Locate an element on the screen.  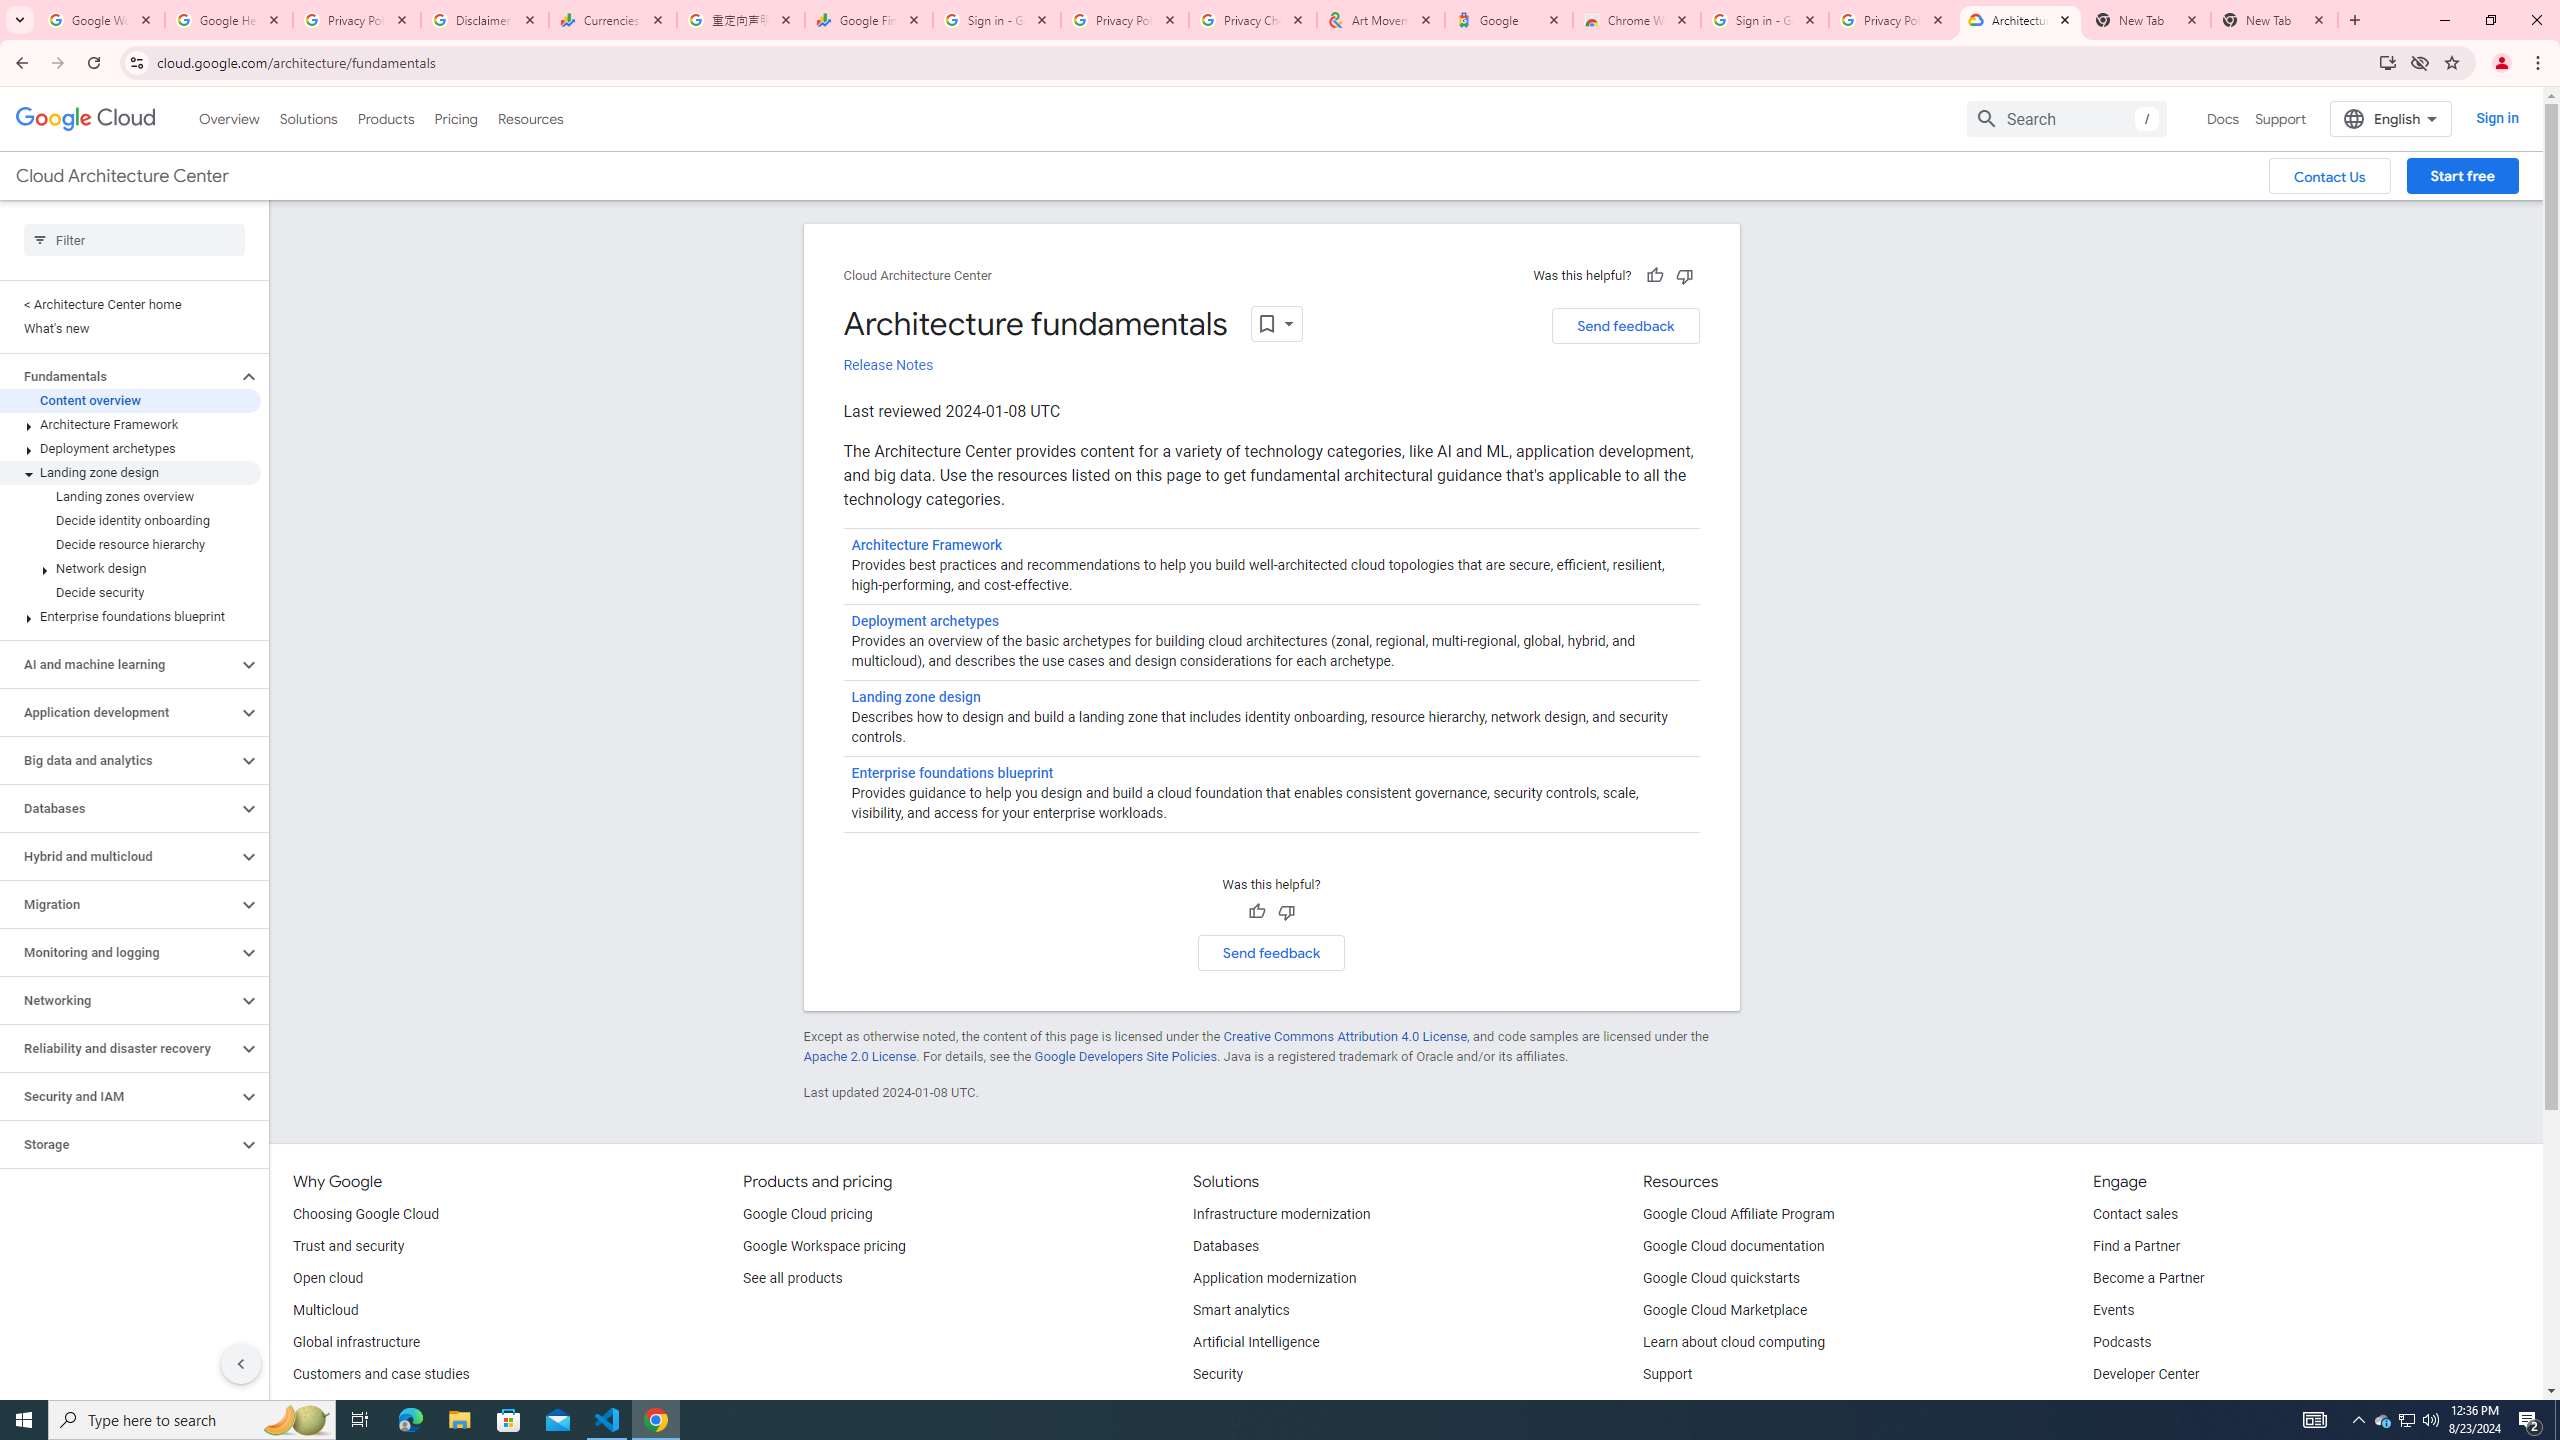
Application development is located at coordinates (119, 712).